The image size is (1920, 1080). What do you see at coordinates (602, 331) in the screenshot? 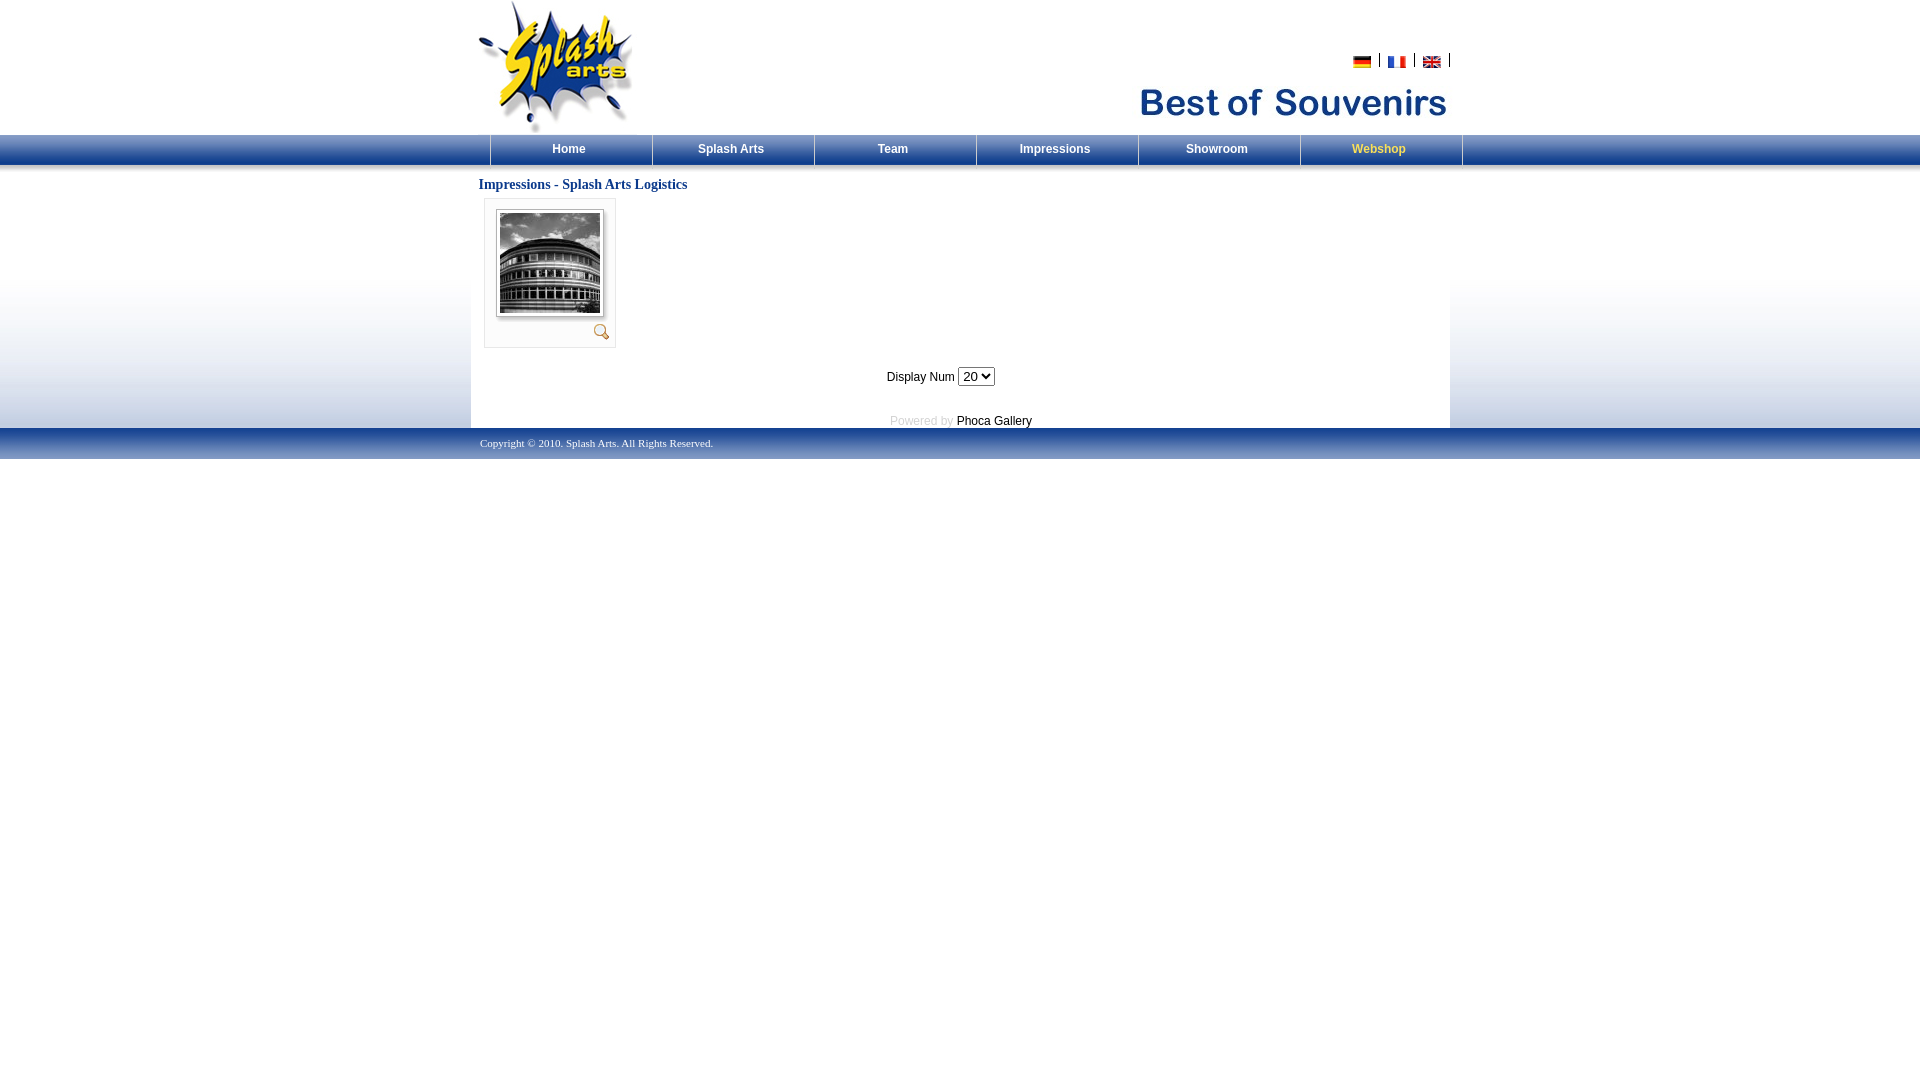
I see `Image Detail` at bounding box center [602, 331].